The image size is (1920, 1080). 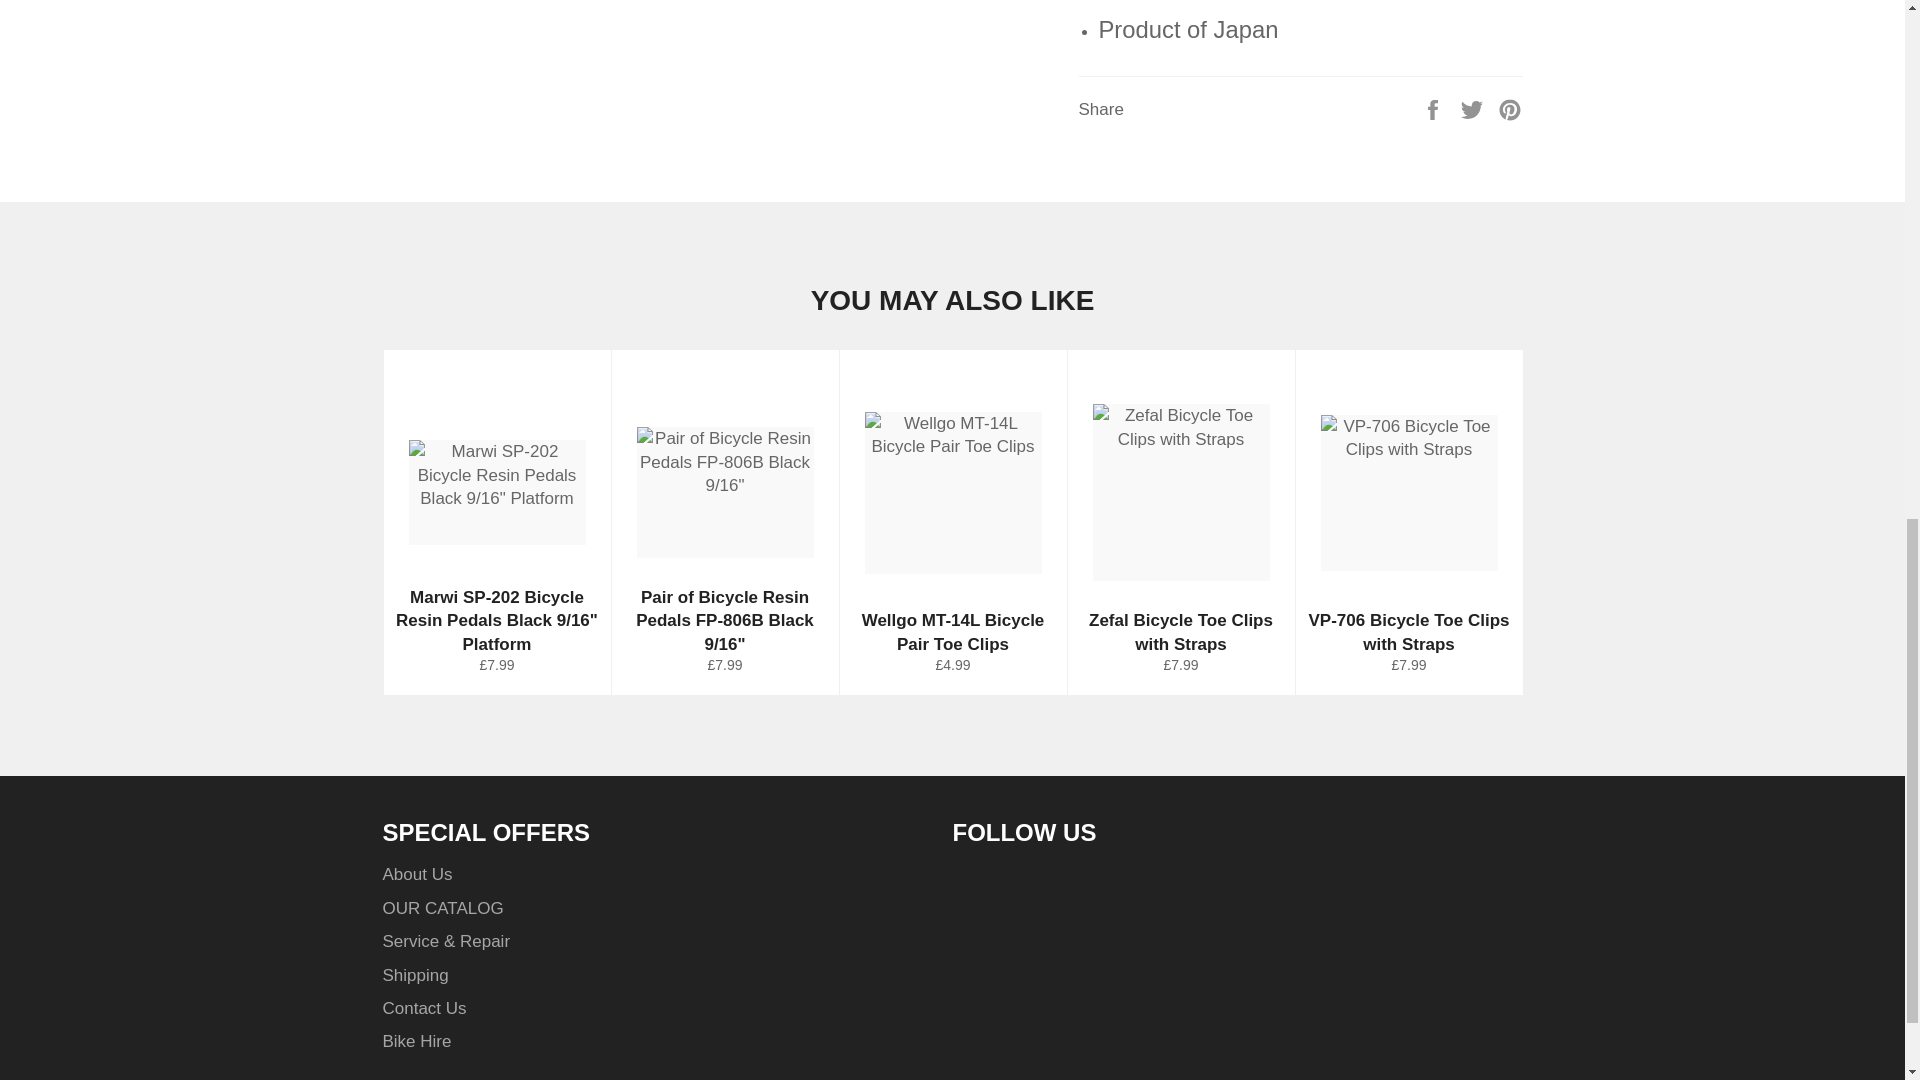 I want to click on Share on Facebook, so click(x=1434, y=108).